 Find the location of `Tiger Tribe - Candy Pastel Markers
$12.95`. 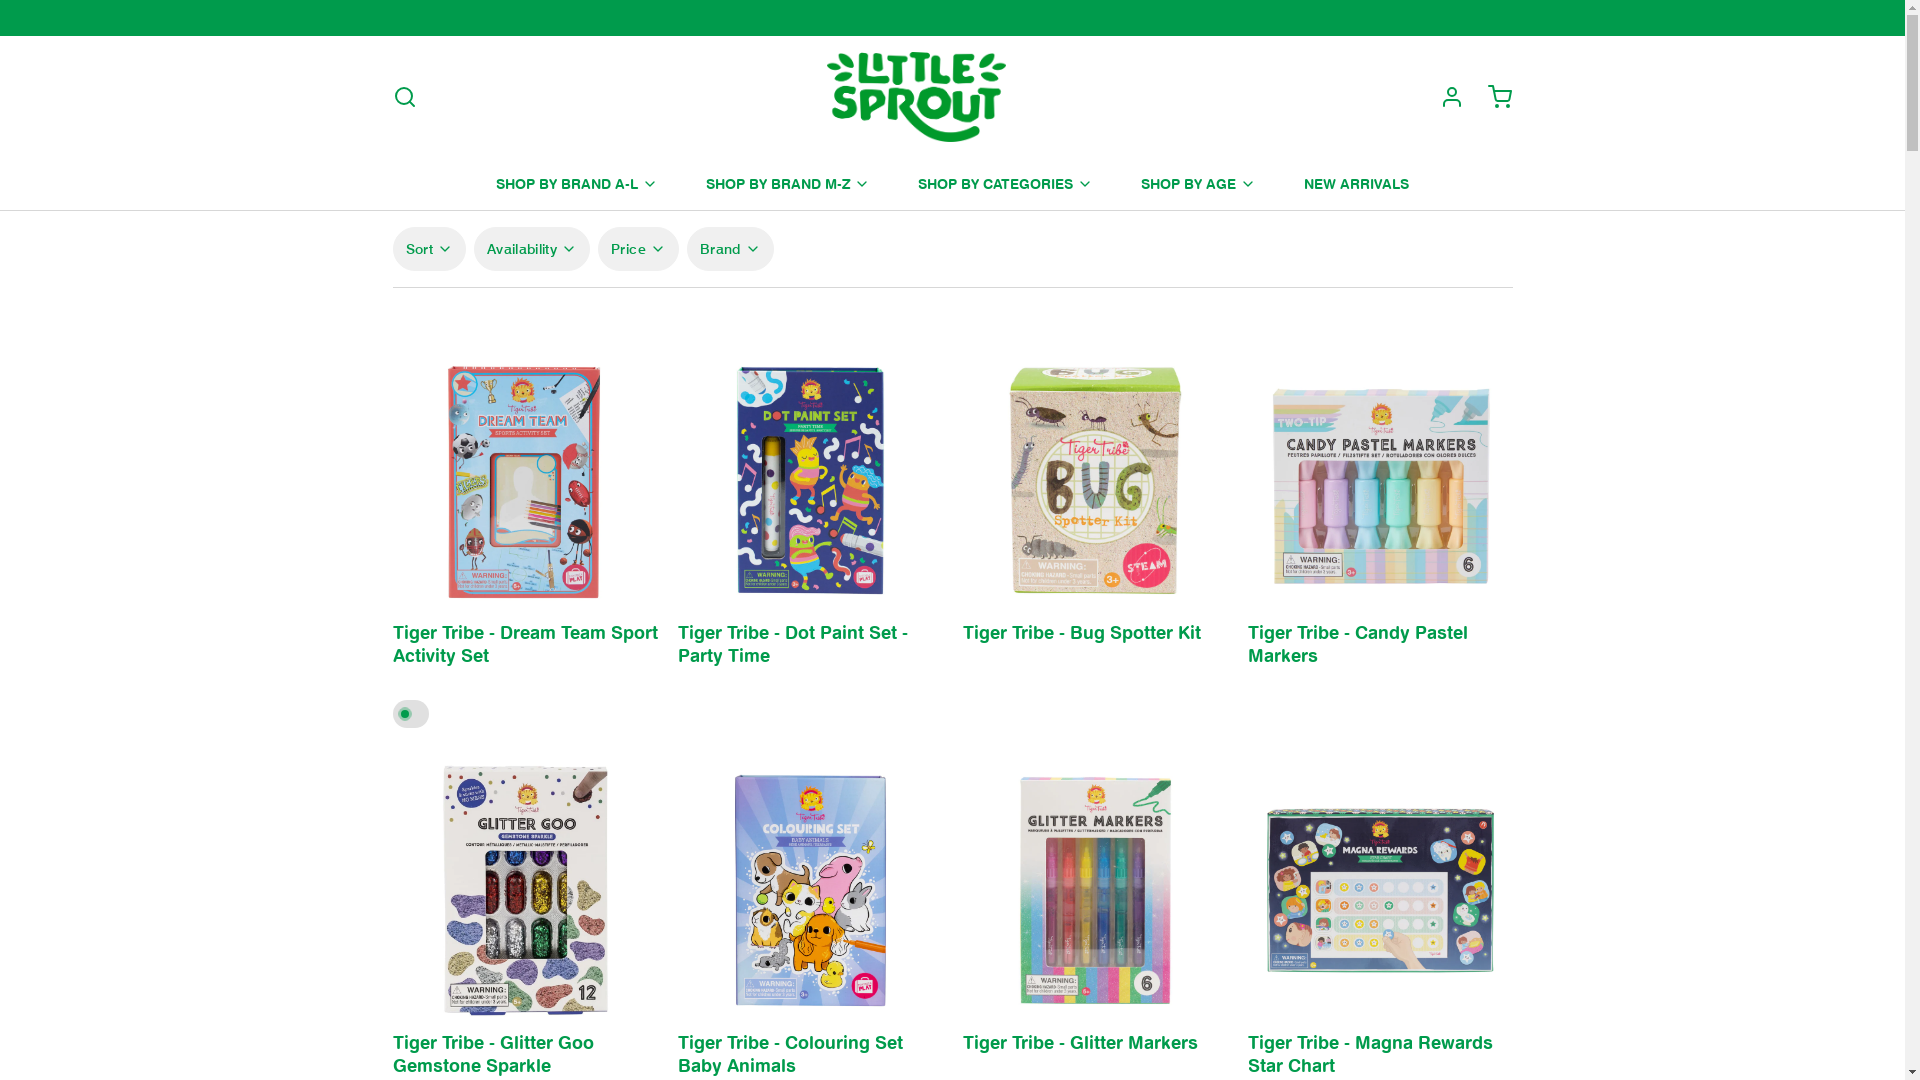

Tiger Tribe - Candy Pastel Markers
$12.95 is located at coordinates (1380, 656).